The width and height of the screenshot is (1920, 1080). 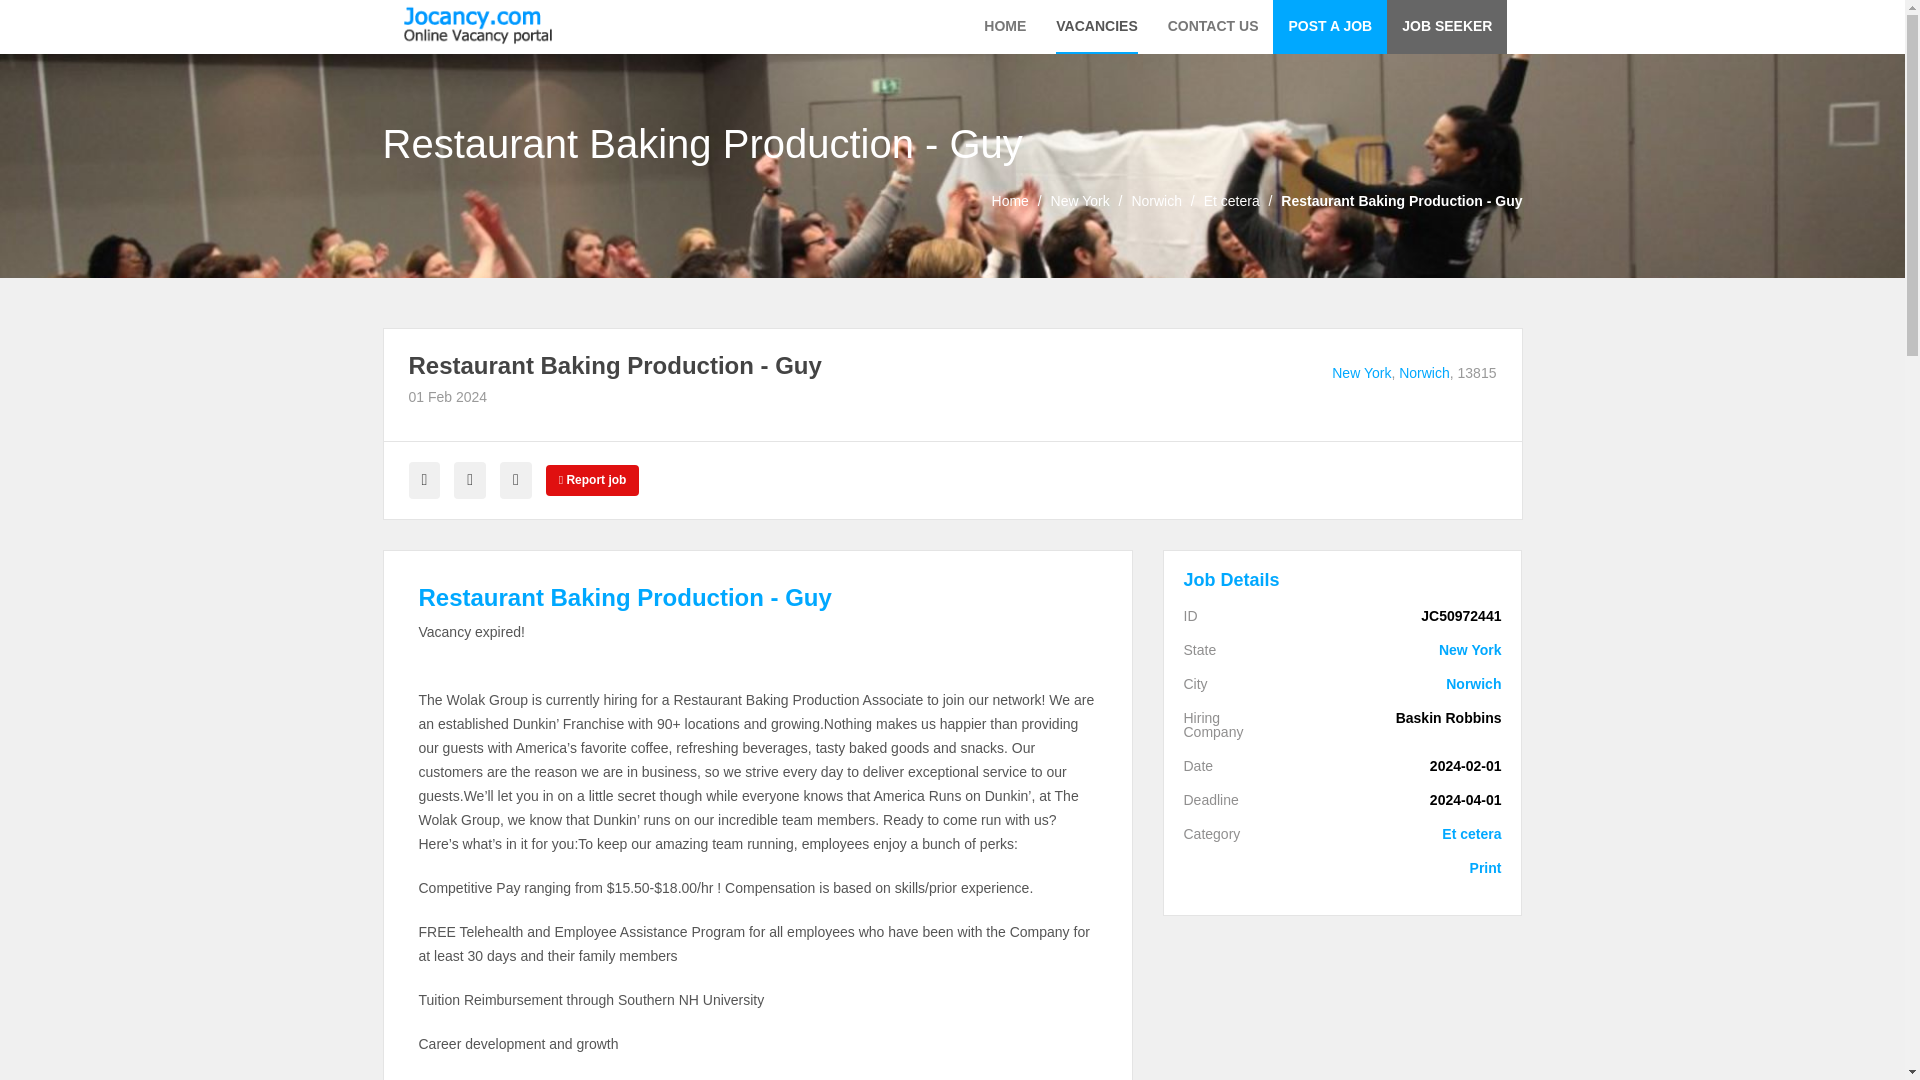 I want to click on Jocancy - jocancy.com, so click(x=478, y=25).